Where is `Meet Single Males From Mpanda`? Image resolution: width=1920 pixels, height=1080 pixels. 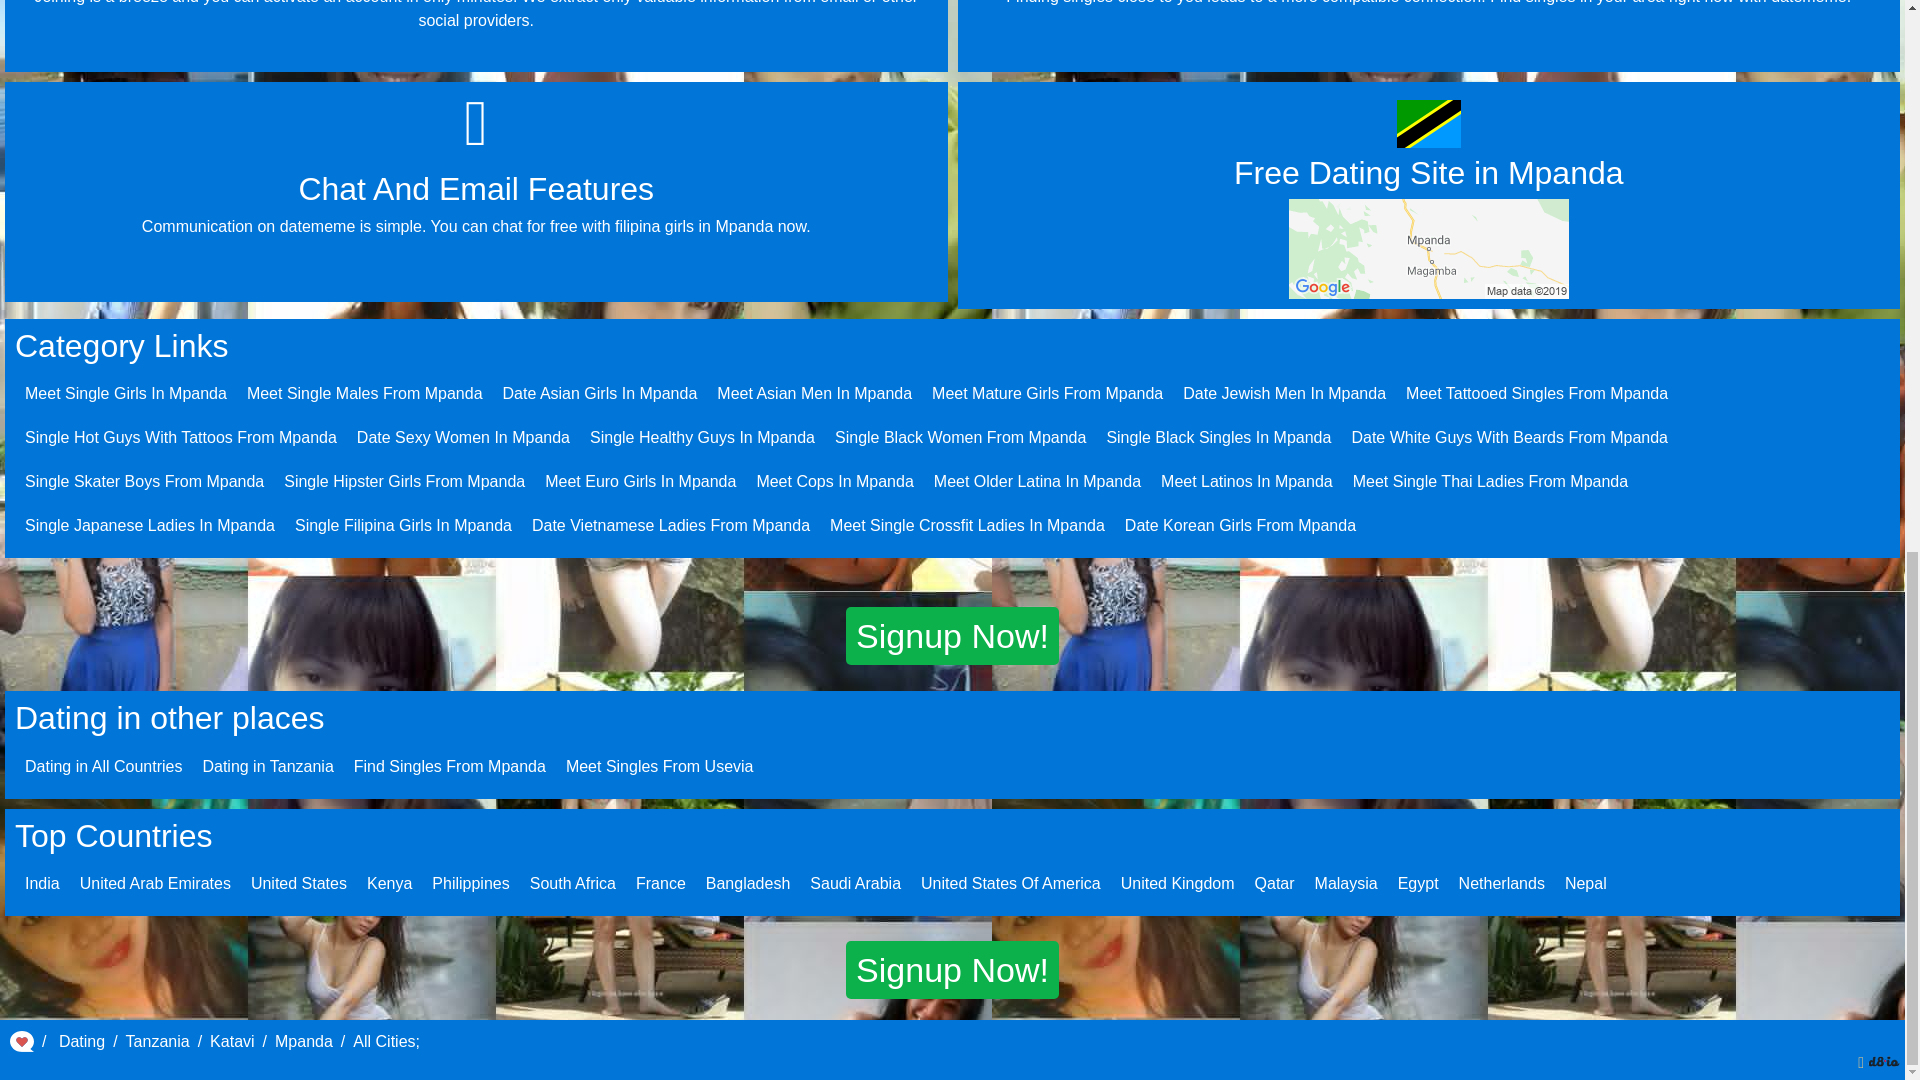
Meet Single Males From Mpanda is located at coordinates (365, 392).